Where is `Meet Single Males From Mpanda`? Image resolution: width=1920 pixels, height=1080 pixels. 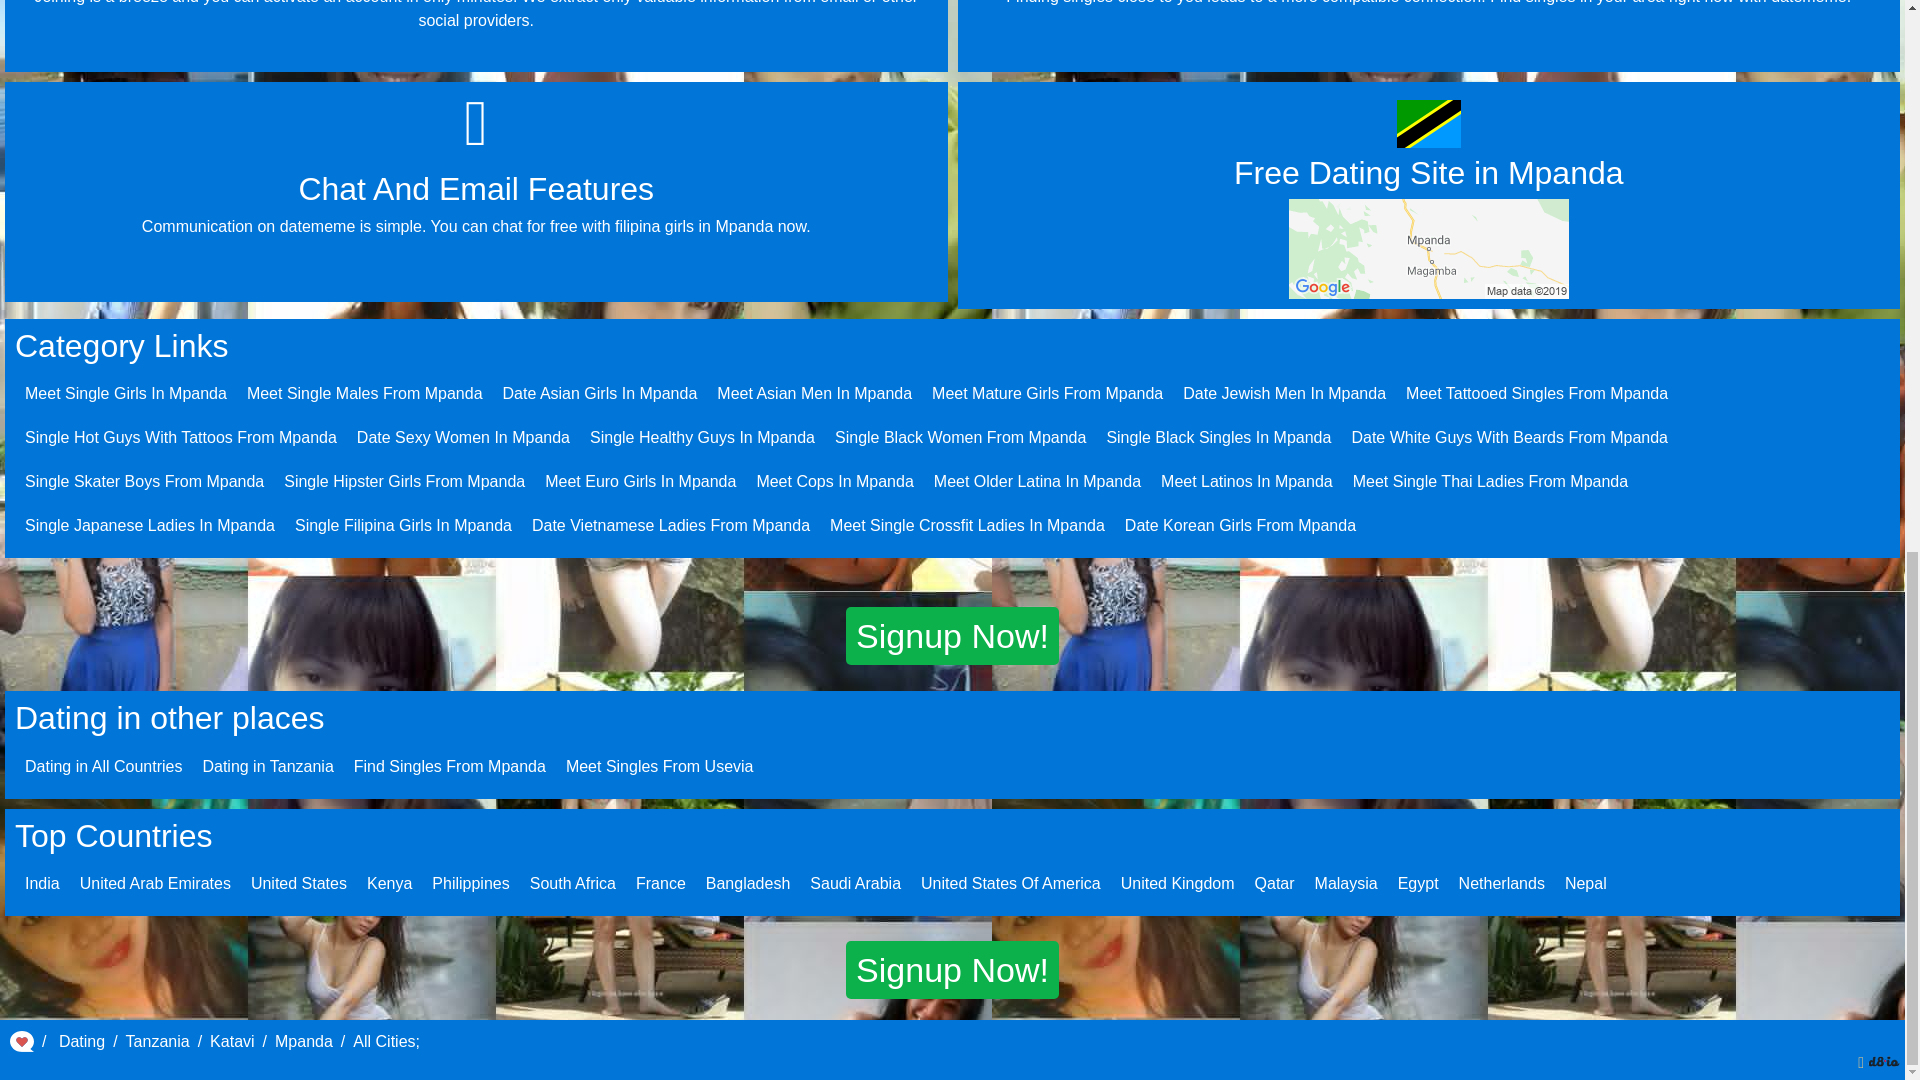
Meet Single Males From Mpanda is located at coordinates (365, 392).